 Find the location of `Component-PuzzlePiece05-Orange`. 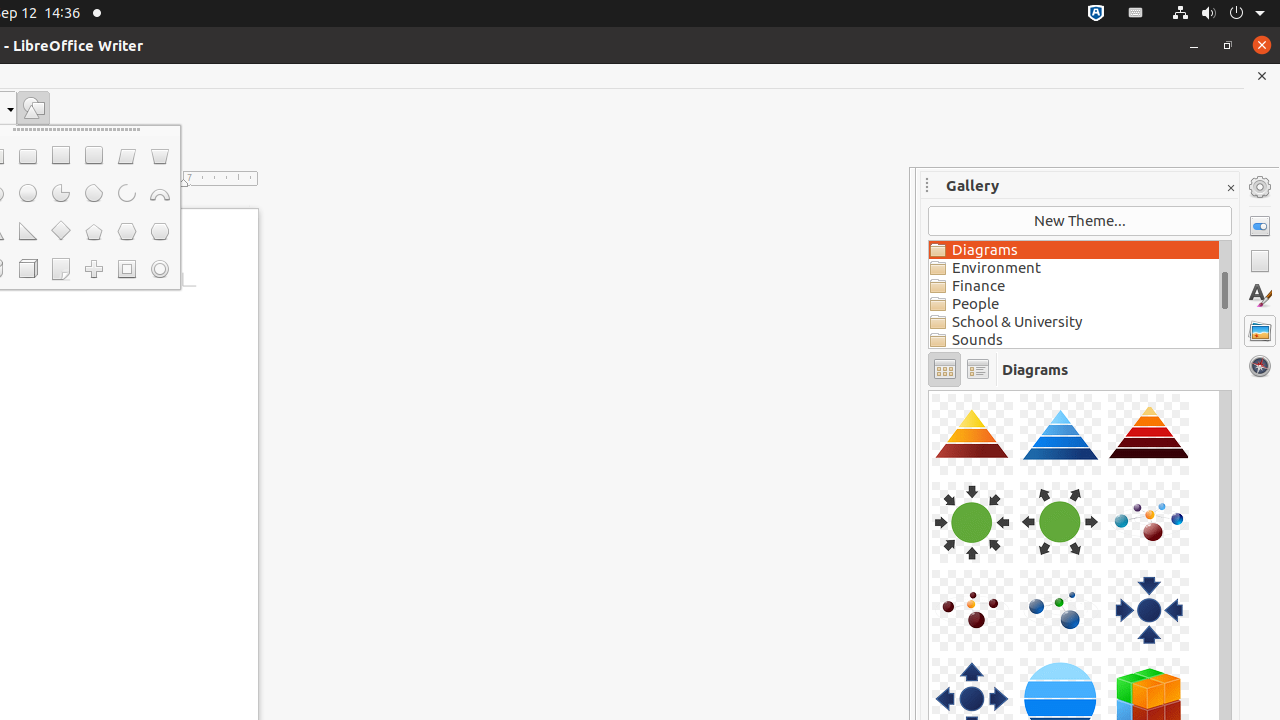

Component-PuzzlePiece05-Orange is located at coordinates (929, 390).